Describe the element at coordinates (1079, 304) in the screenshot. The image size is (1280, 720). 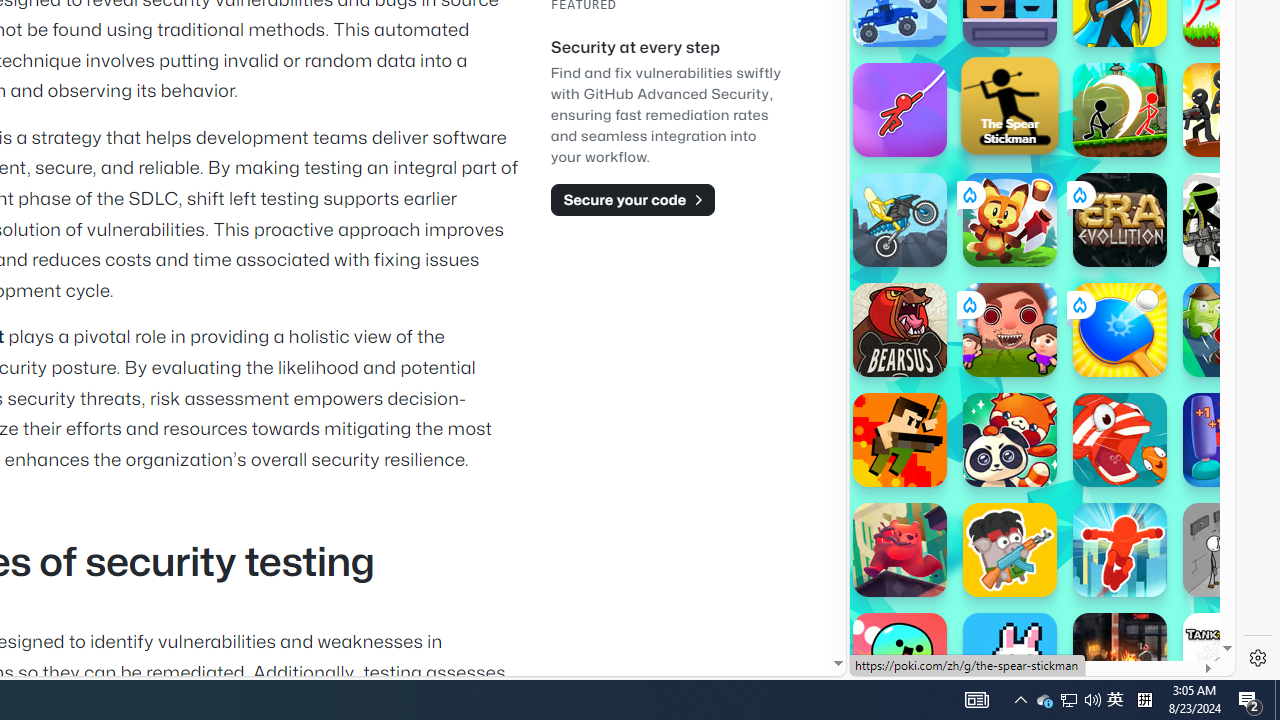
I see `Class: rCs5cyEiqiTpYvt_VBCR` at that location.